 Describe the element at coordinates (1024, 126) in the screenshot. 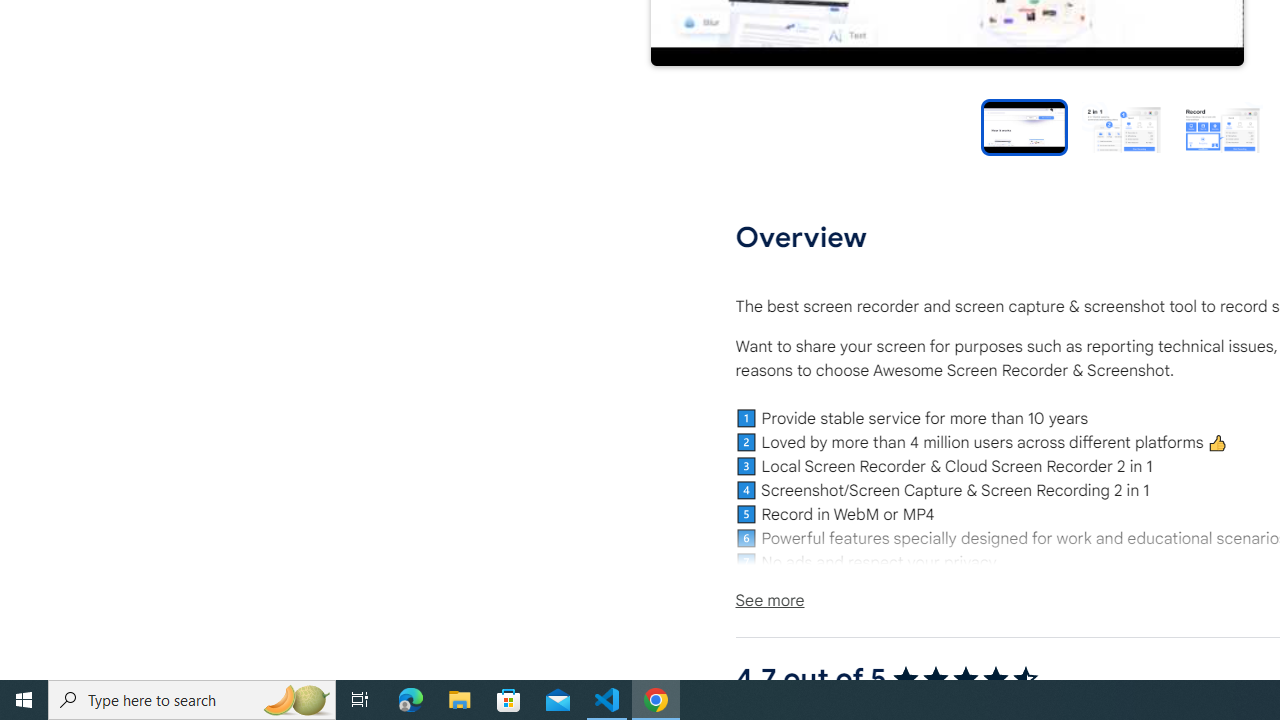

I see `Item video thumbnail` at that location.